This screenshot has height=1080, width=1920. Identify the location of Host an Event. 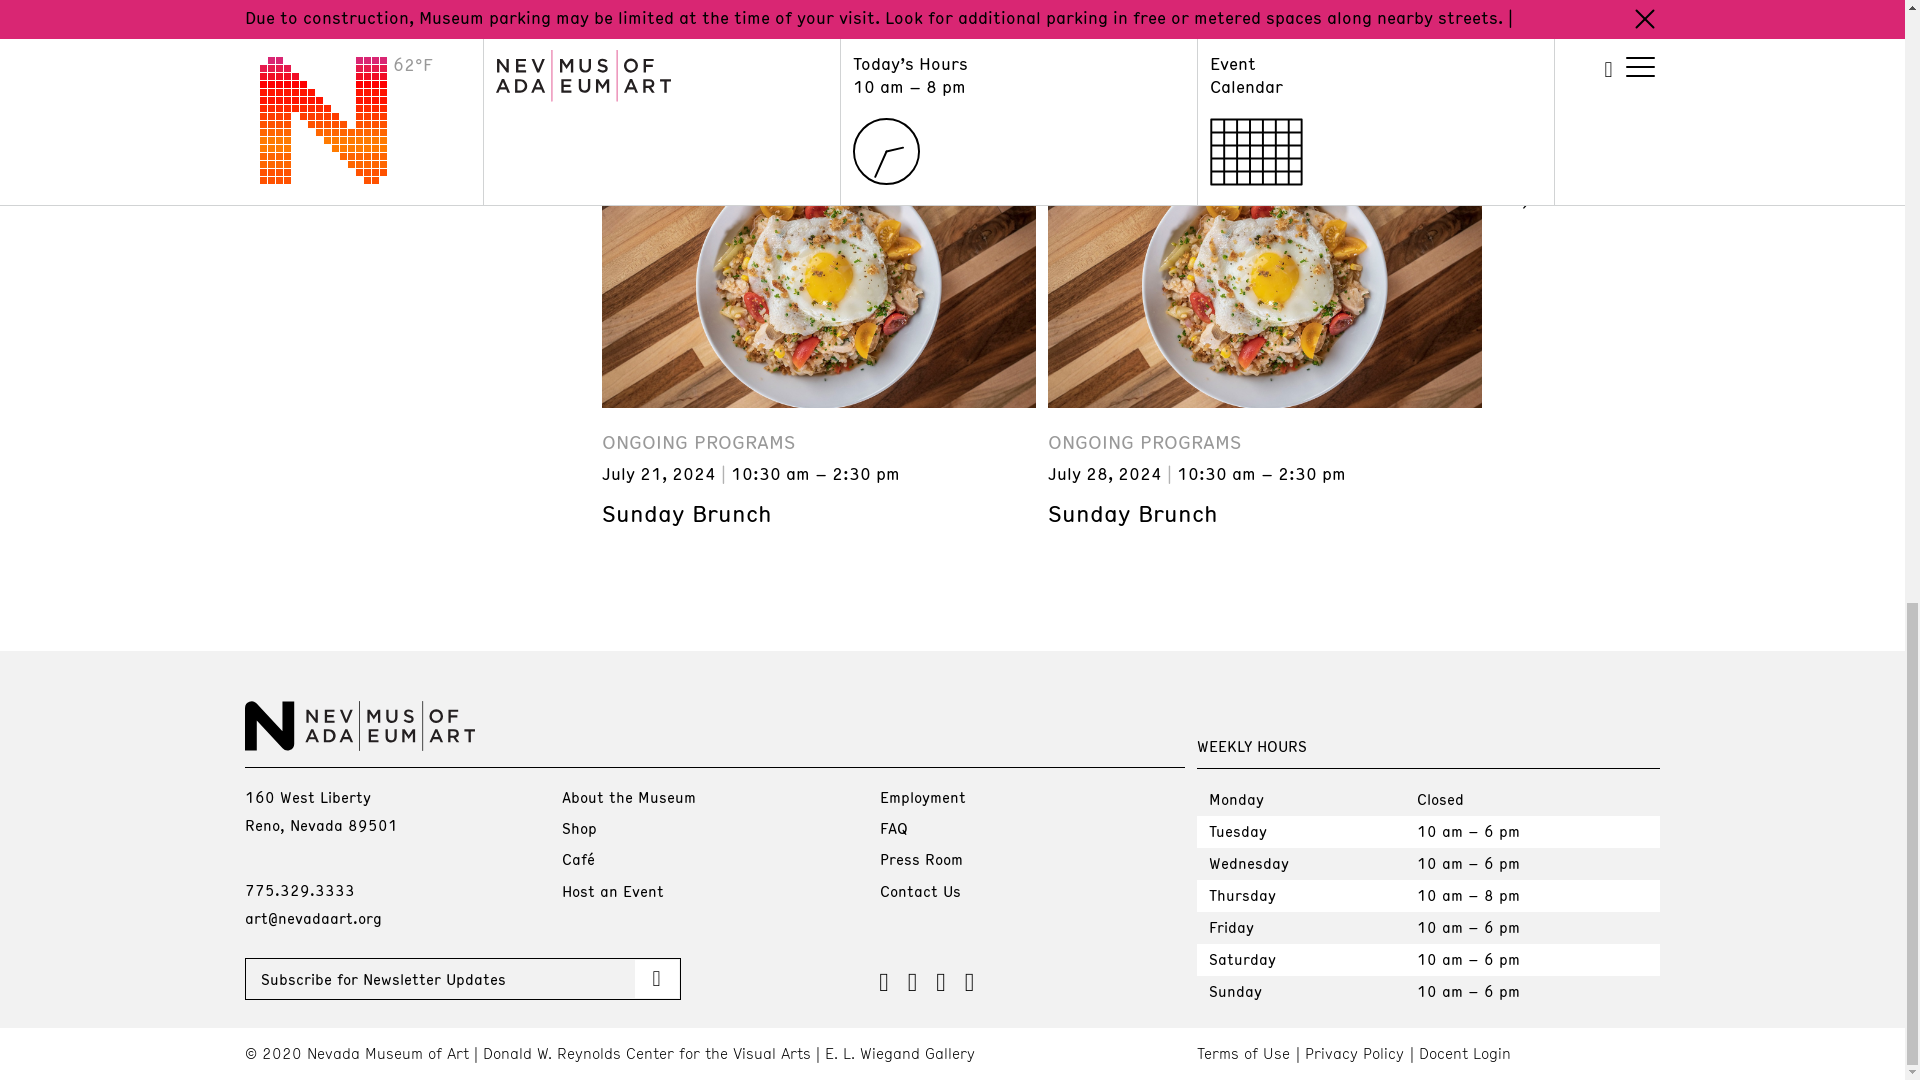
(613, 890).